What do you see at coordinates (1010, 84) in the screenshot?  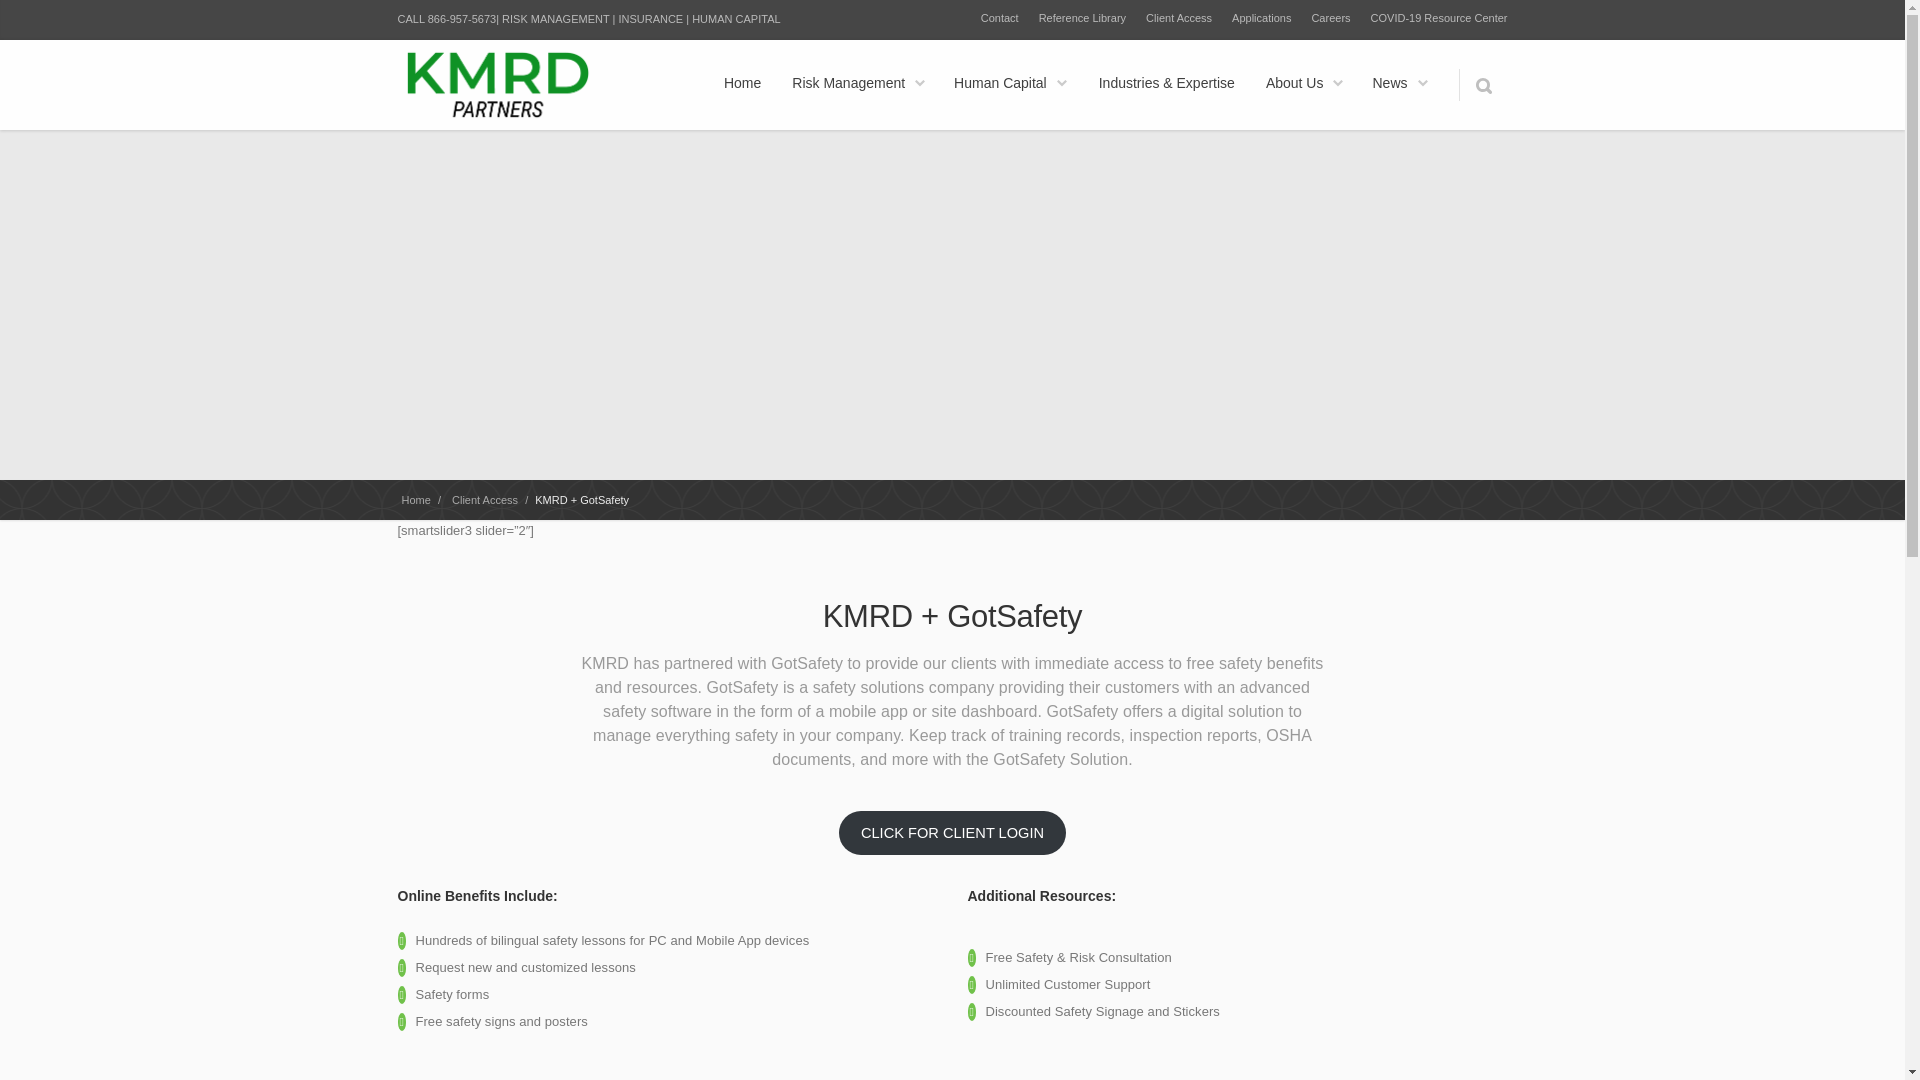 I see `Human Capital Solutions` at bounding box center [1010, 84].